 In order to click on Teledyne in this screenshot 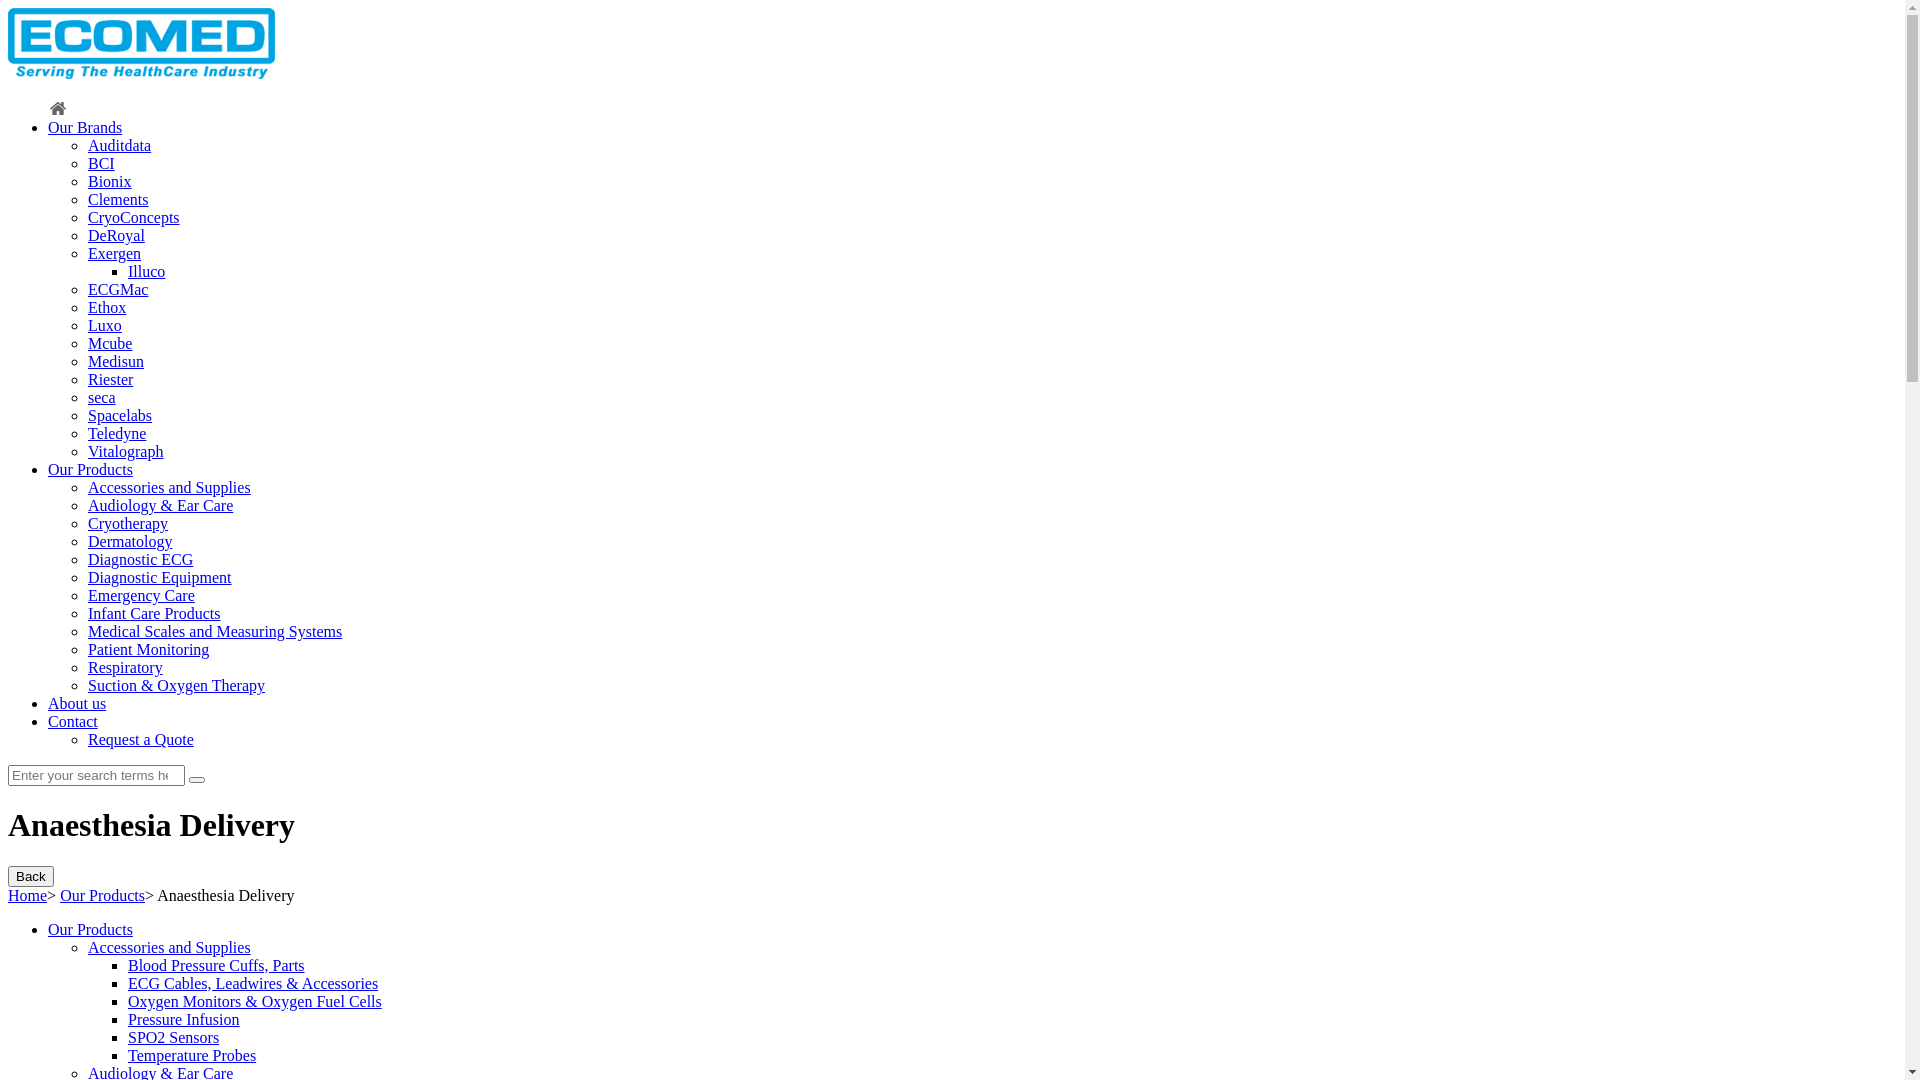, I will do `click(117, 434)`.